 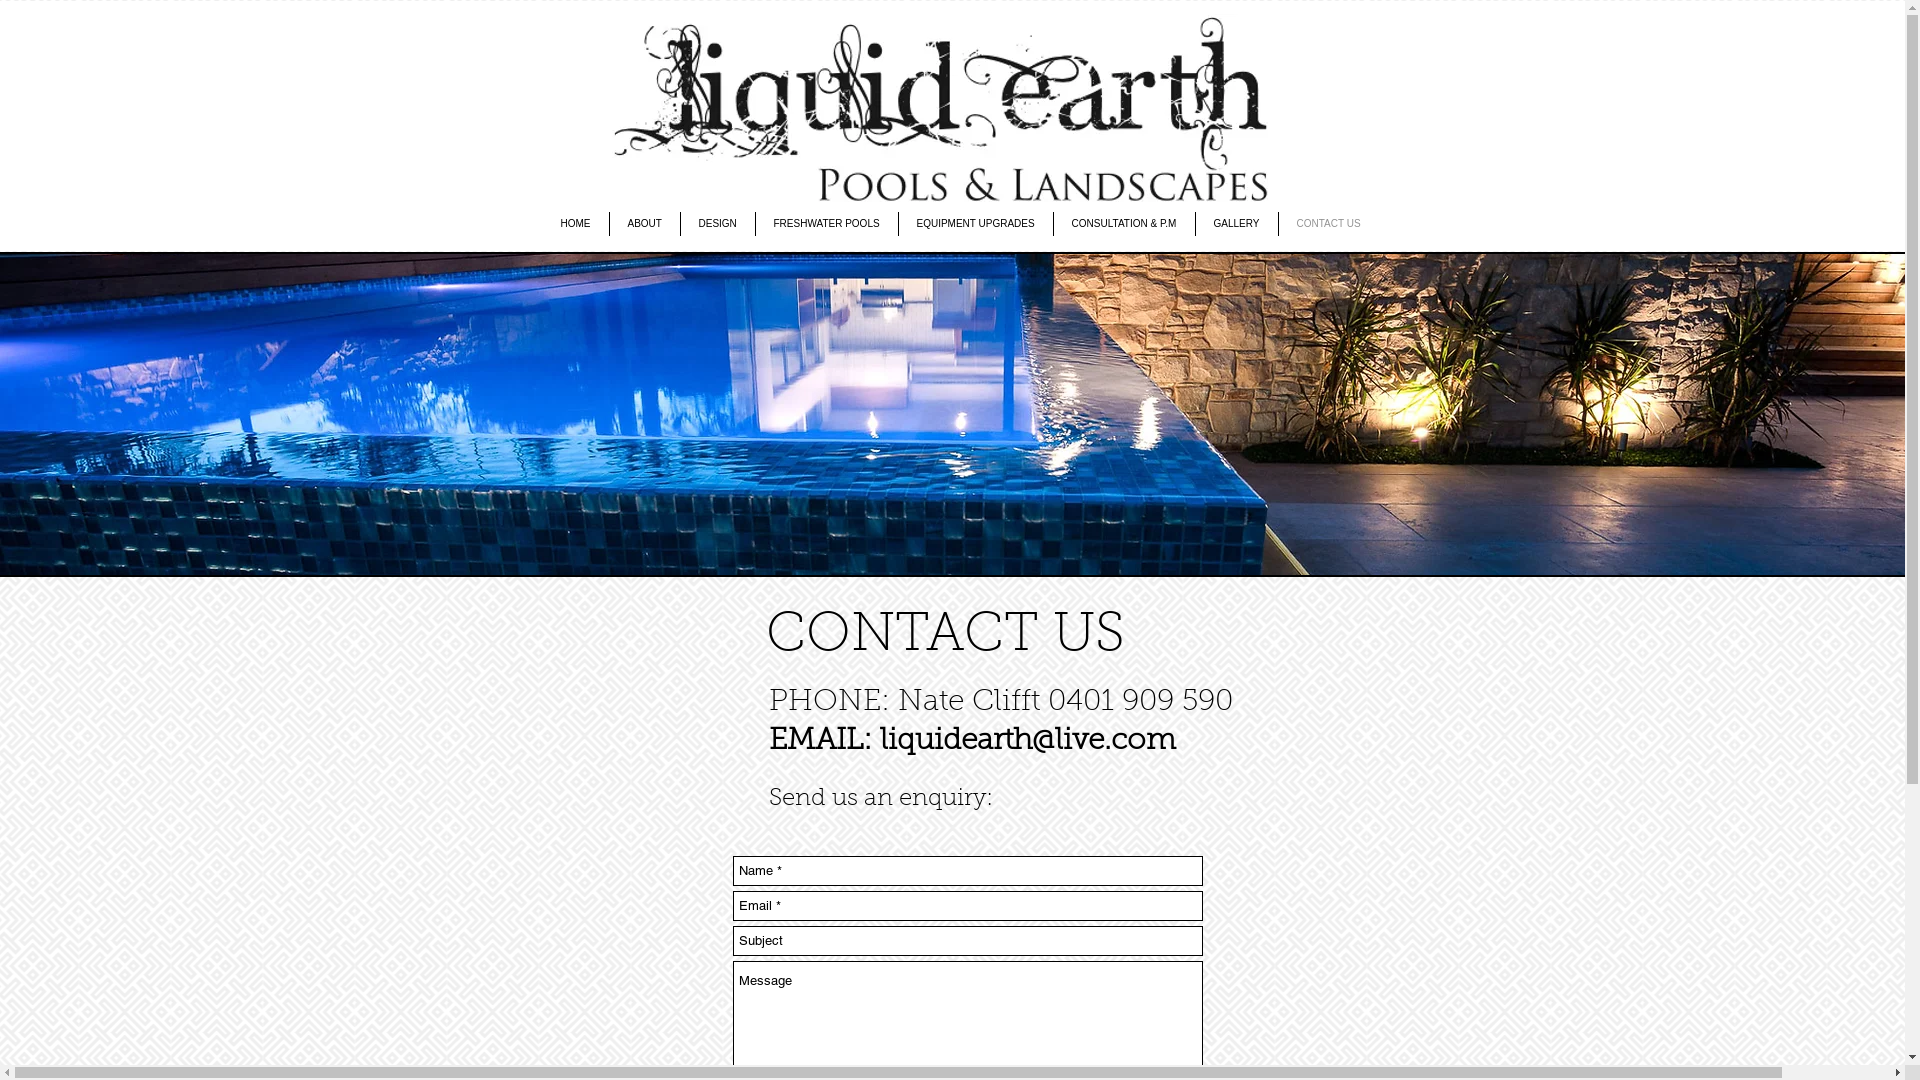 I want to click on CONTACT US, so click(x=1328, y=224).